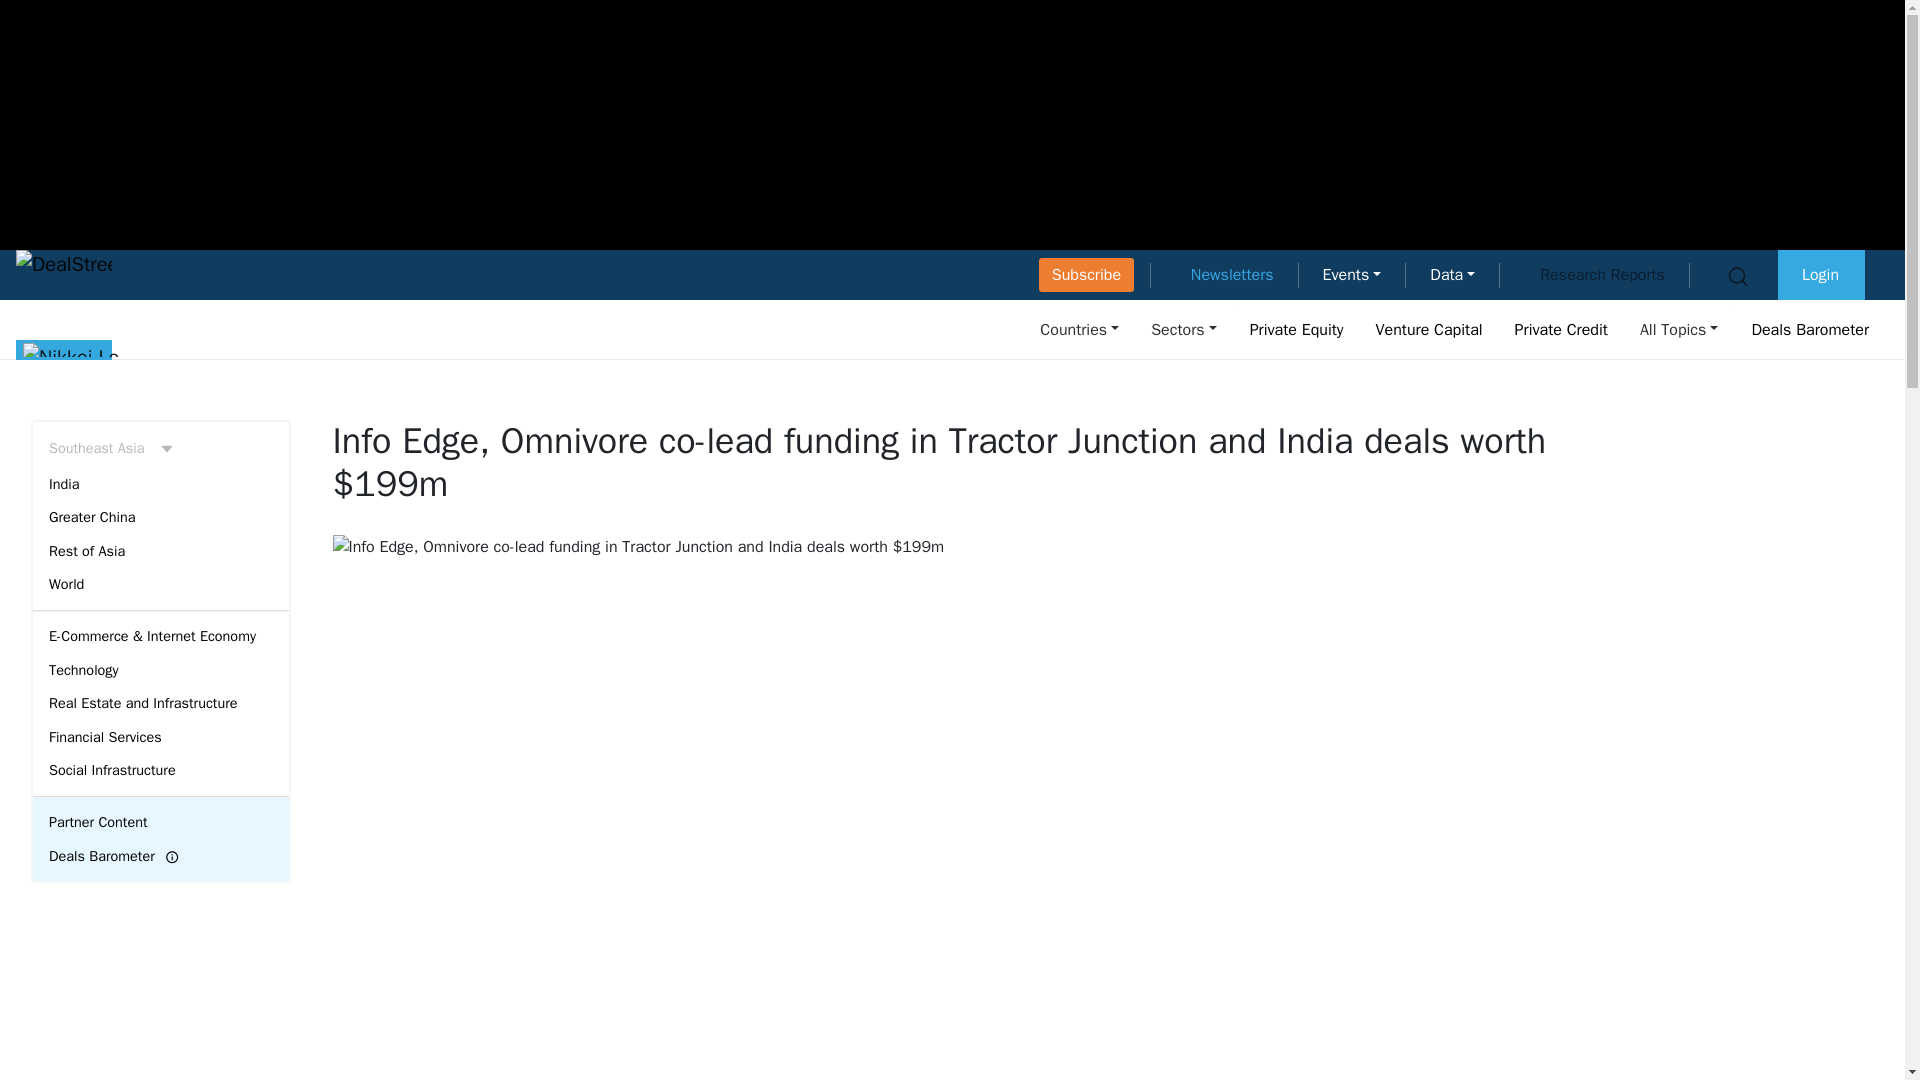 This screenshot has width=1920, height=1080. I want to click on Subscribe, so click(1086, 274).